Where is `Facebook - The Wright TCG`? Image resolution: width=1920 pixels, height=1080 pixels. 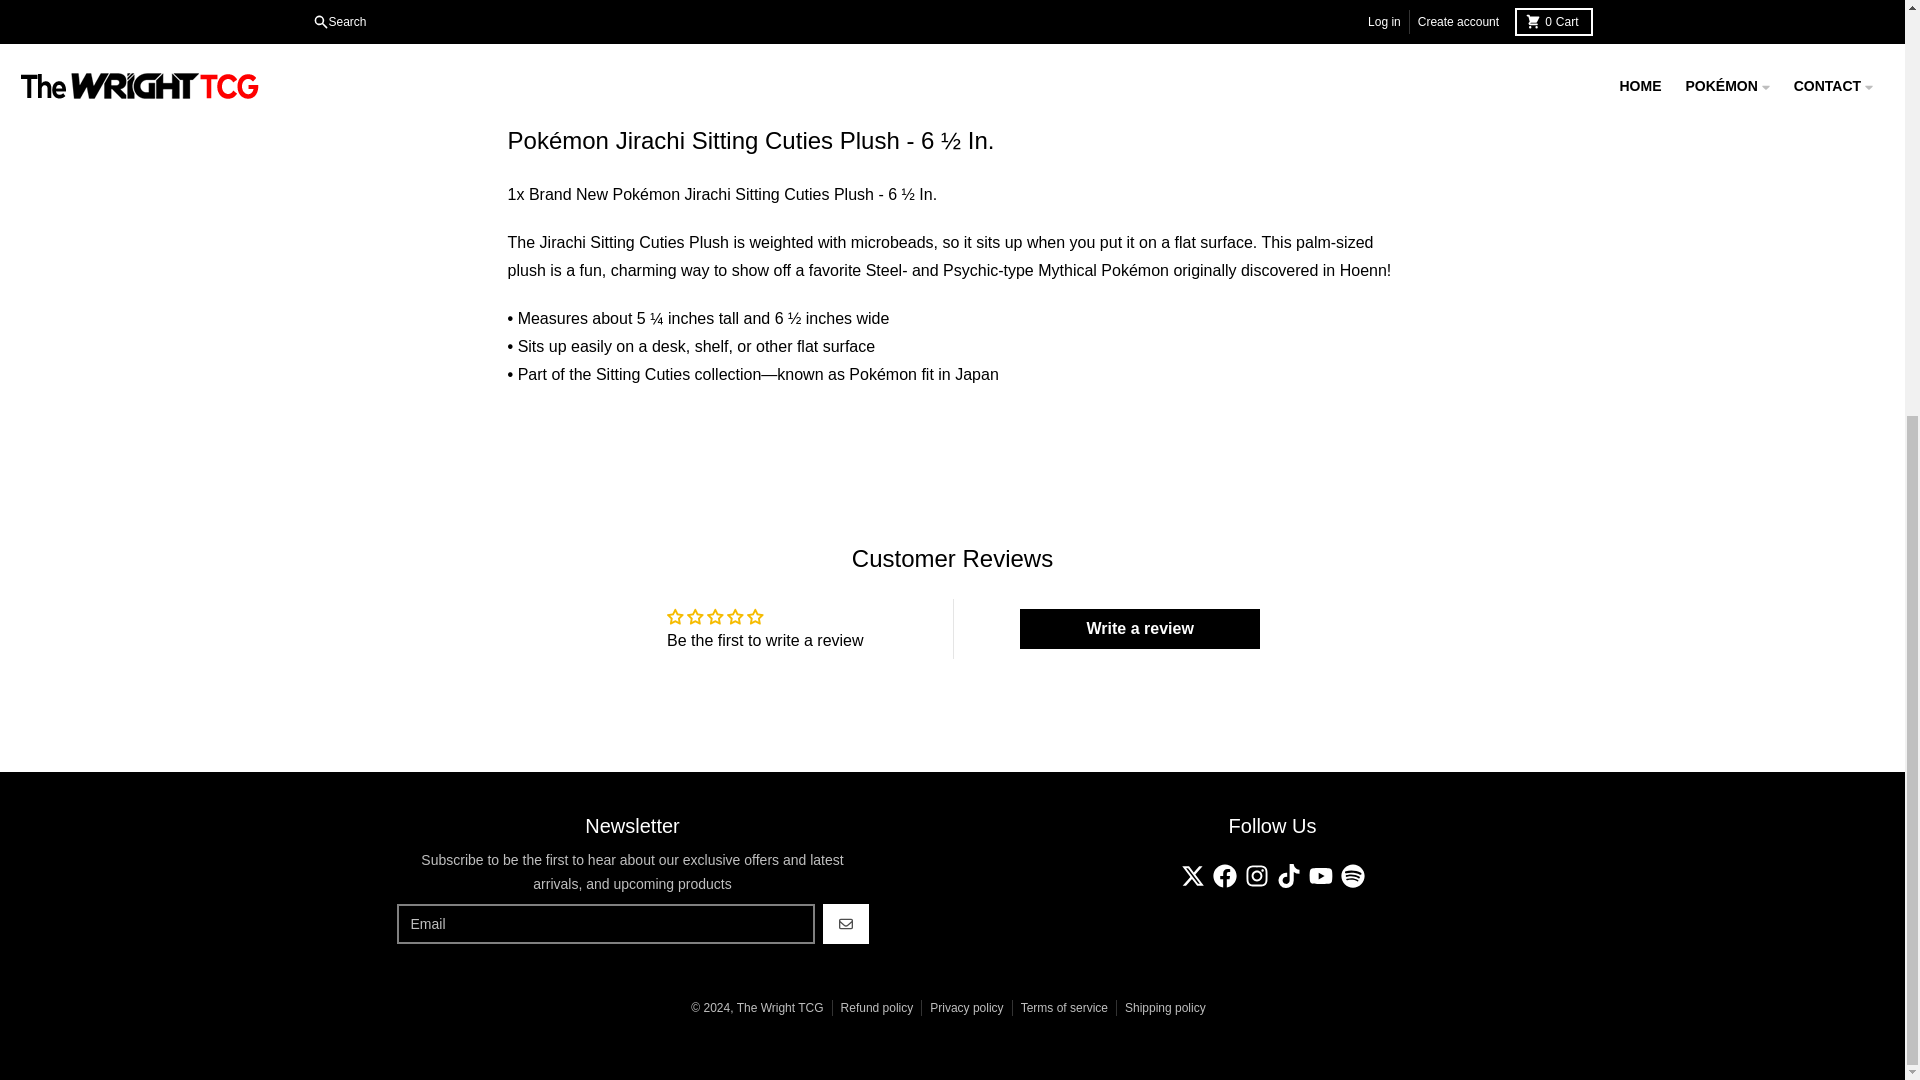
Facebook - The Wright TCG is located at coordinates (1224, 876).